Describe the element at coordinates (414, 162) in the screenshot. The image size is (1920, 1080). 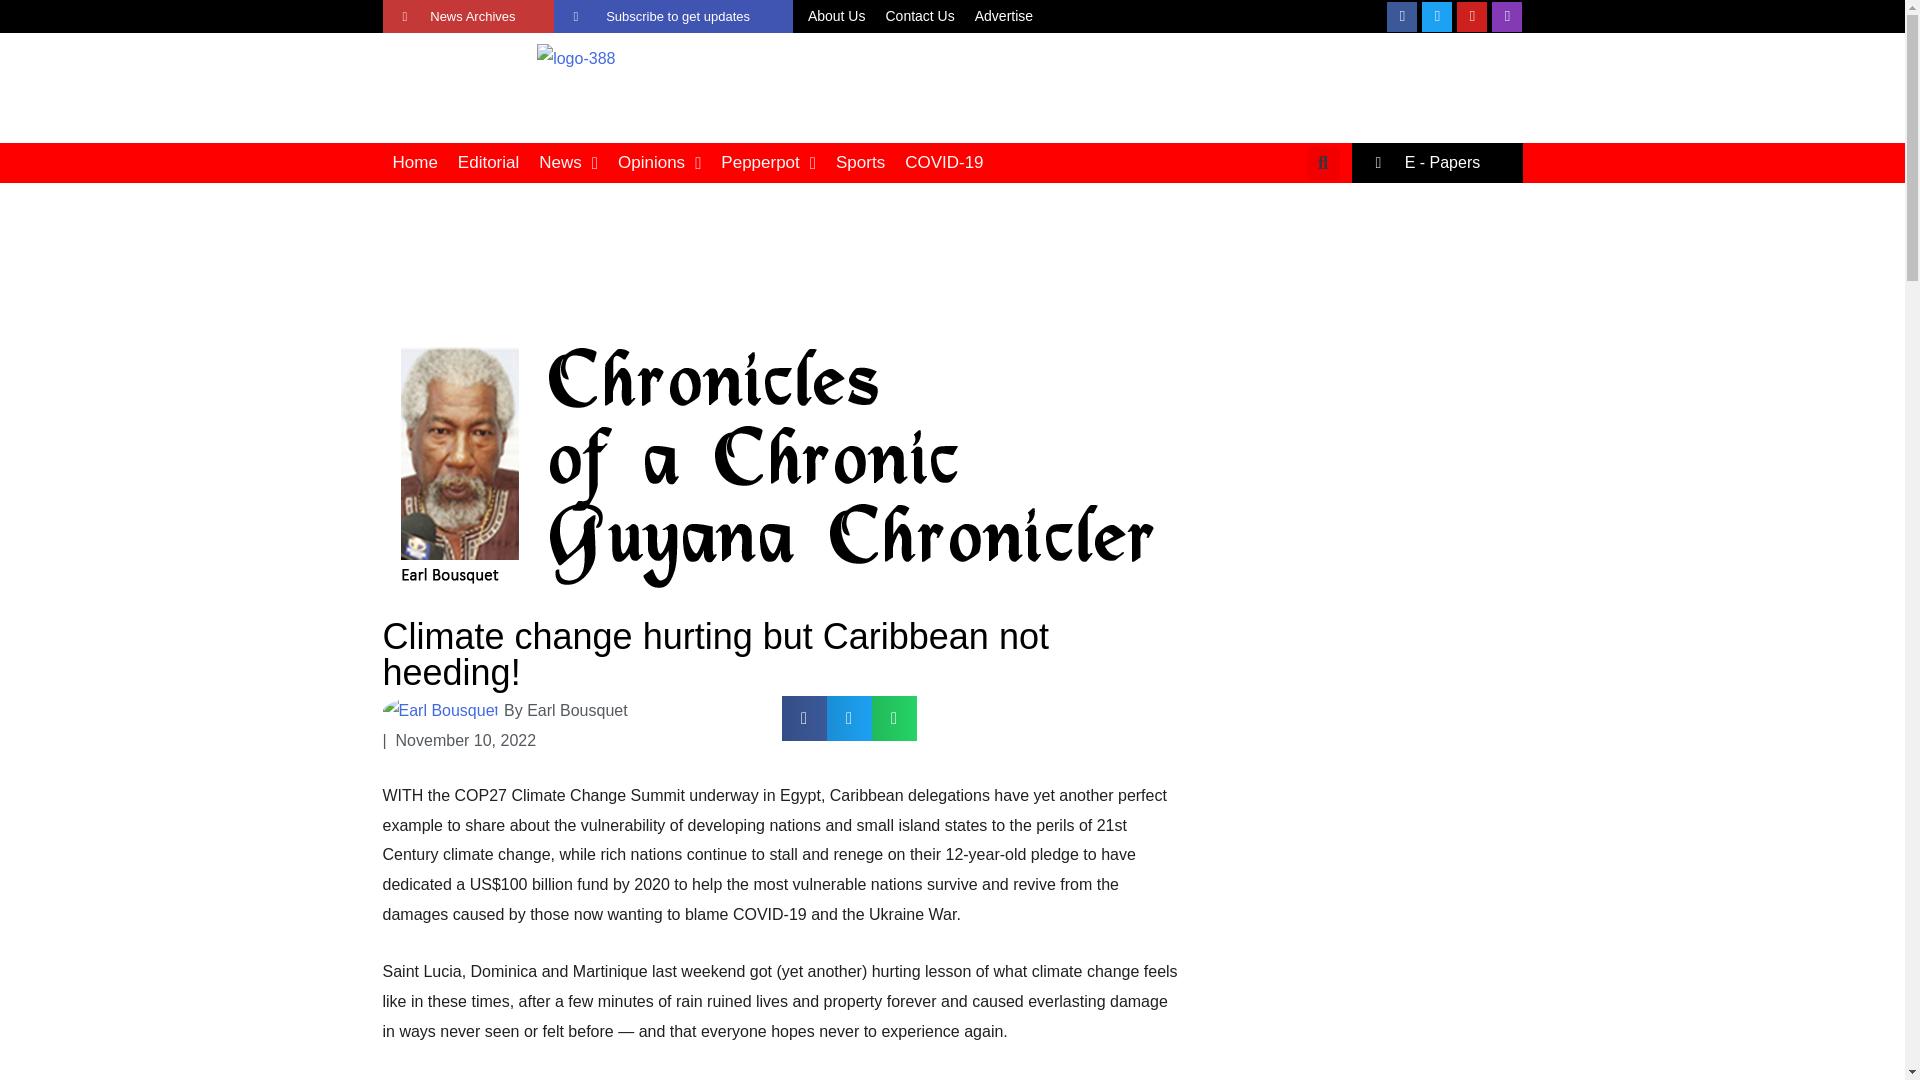
I see `Home` at that location.